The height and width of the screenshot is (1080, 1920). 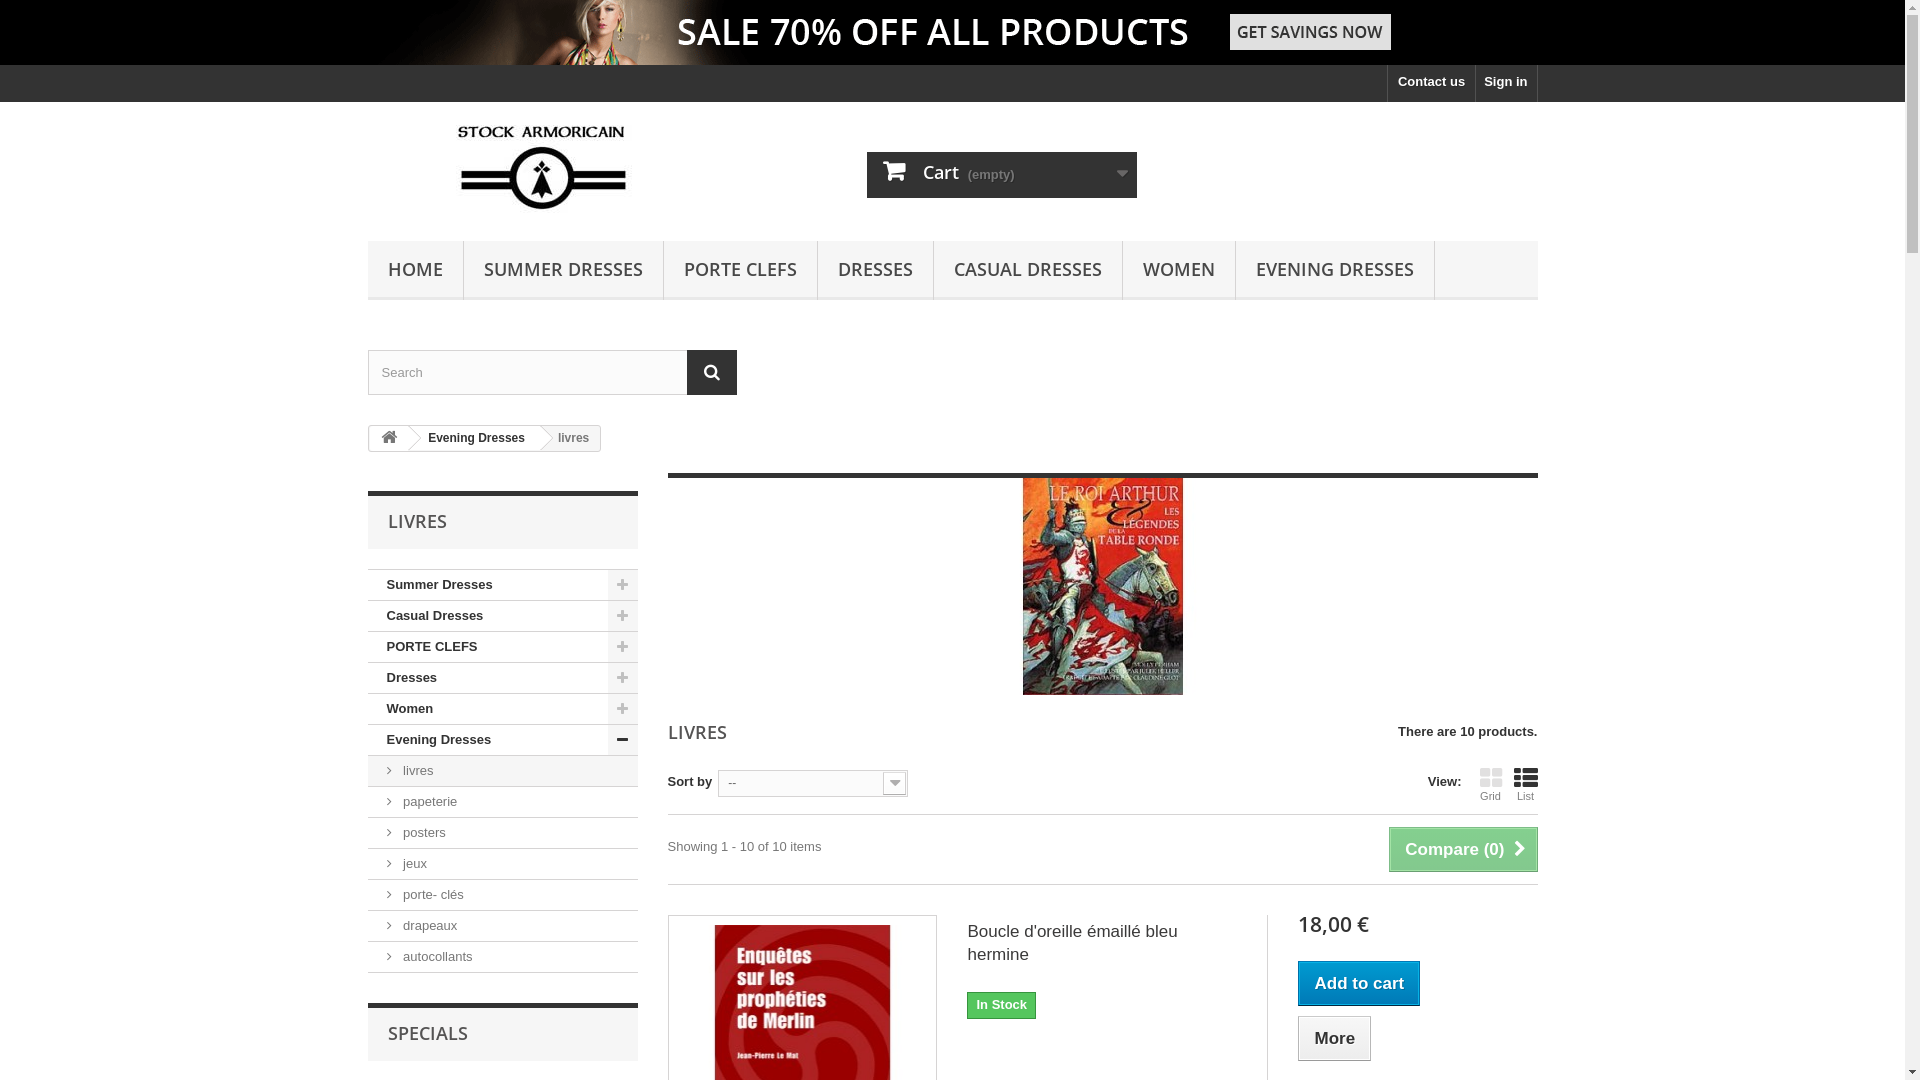 What do you see at coordinates (564, 270) in the screenshot?
I see `SUMMER DRESSES` at bounding box center [564, 270].